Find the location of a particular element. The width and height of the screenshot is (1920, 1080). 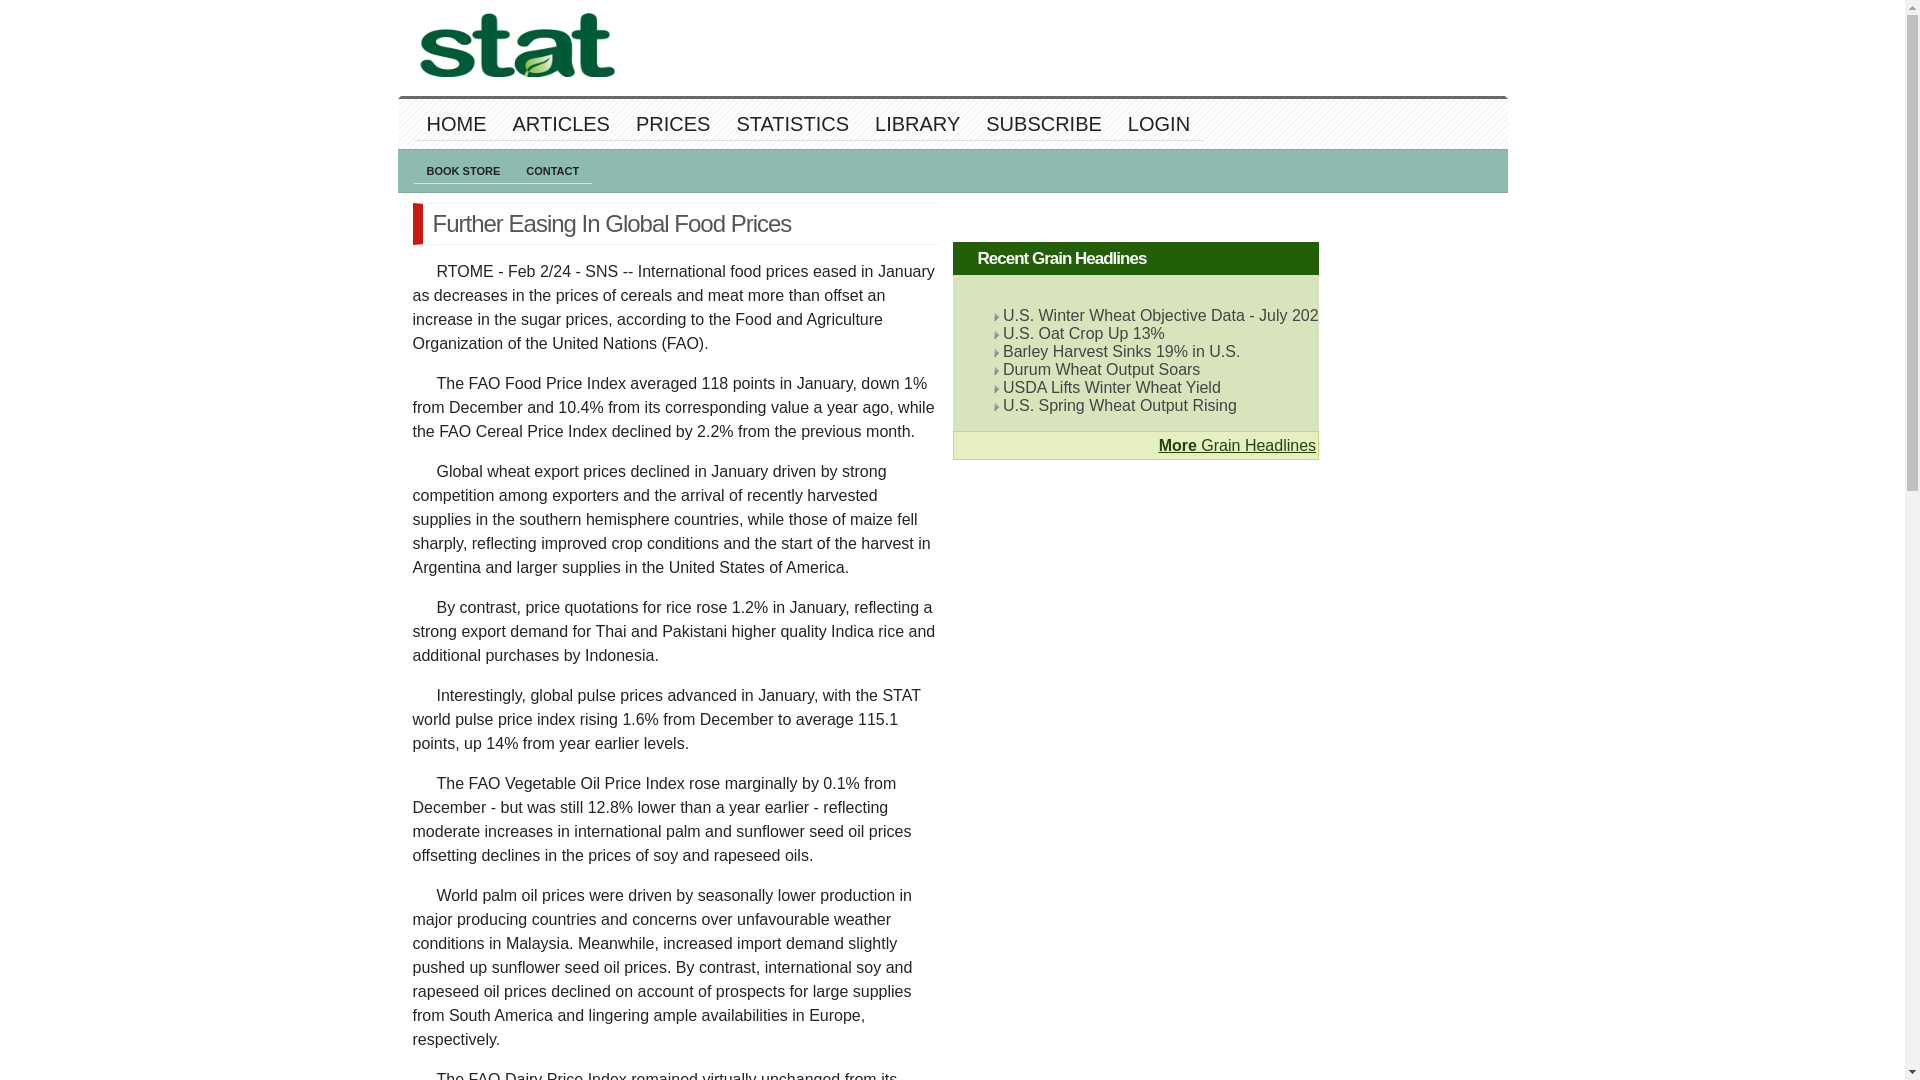

LIBRARY is located at coordinates (918, 124).